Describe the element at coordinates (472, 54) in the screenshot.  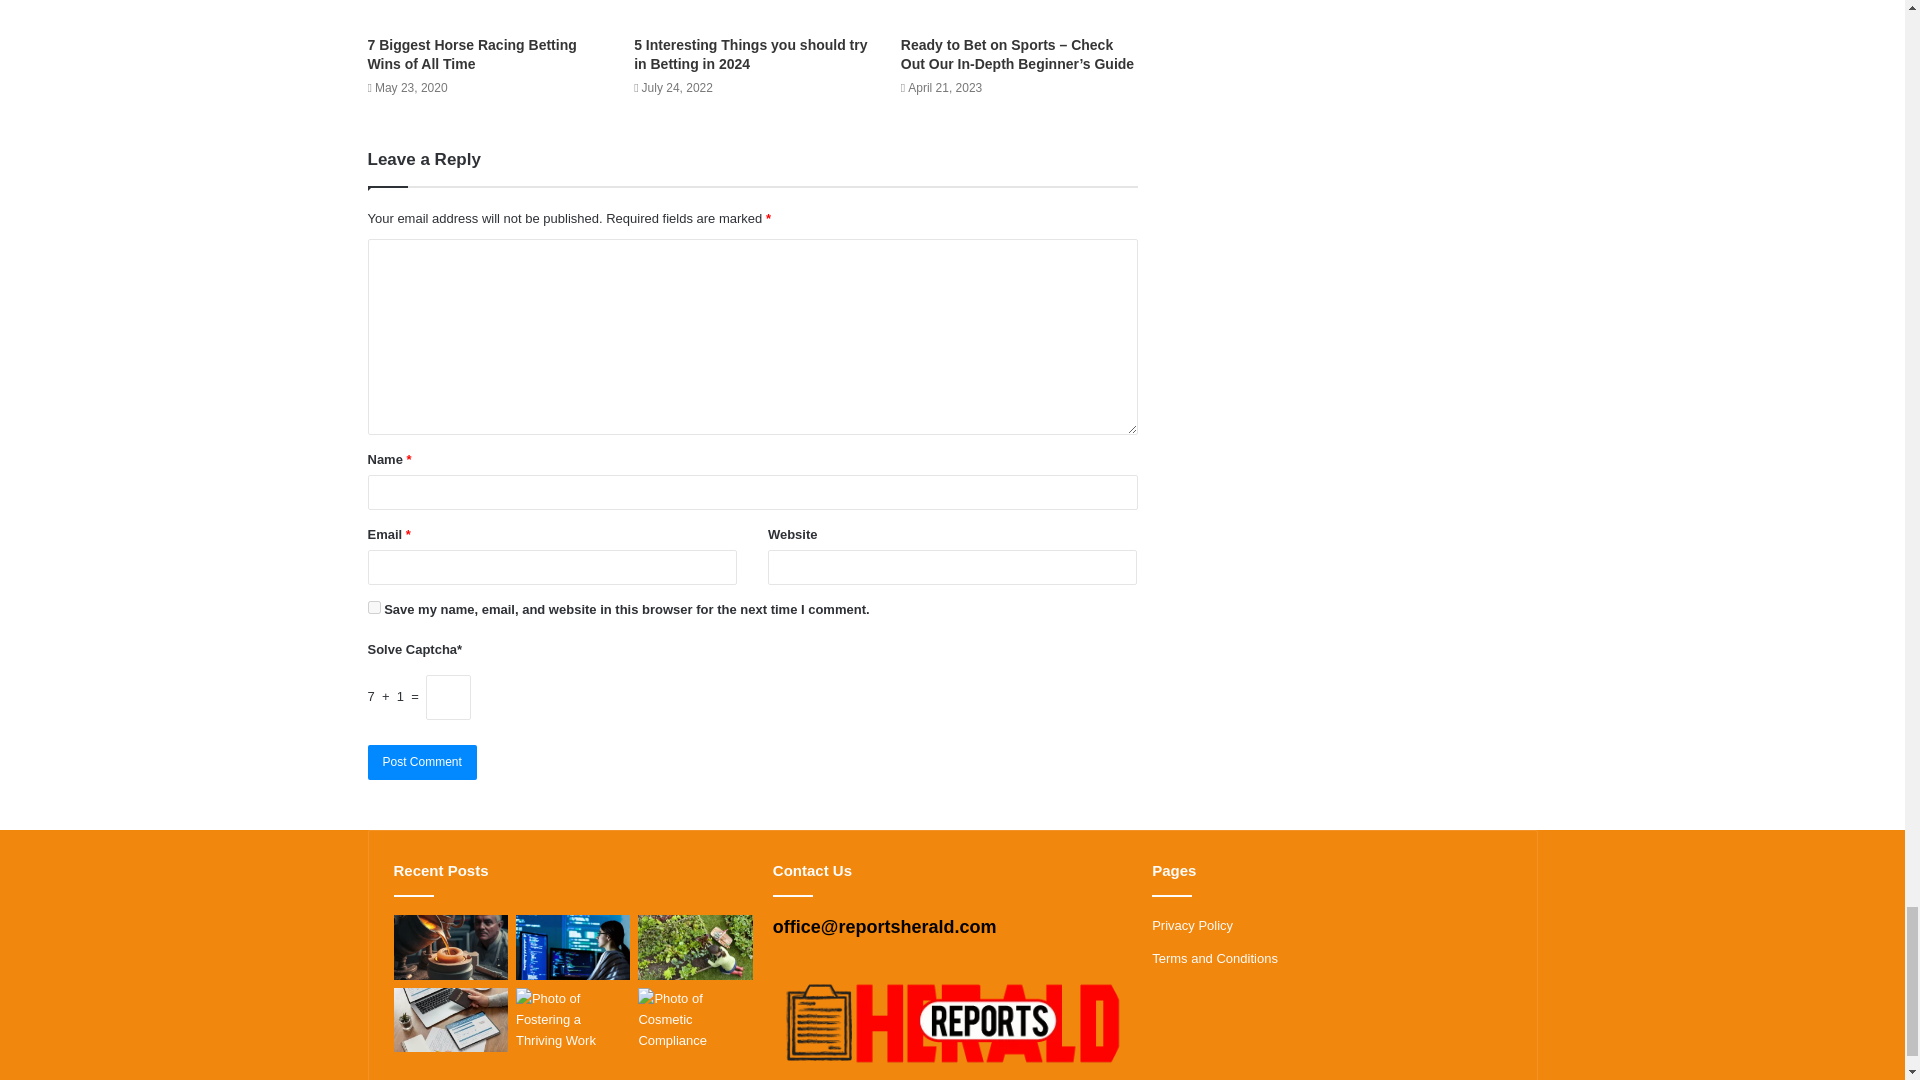
I see `7 Biggest Horse Racing Betting Wins of All Time` at that location.